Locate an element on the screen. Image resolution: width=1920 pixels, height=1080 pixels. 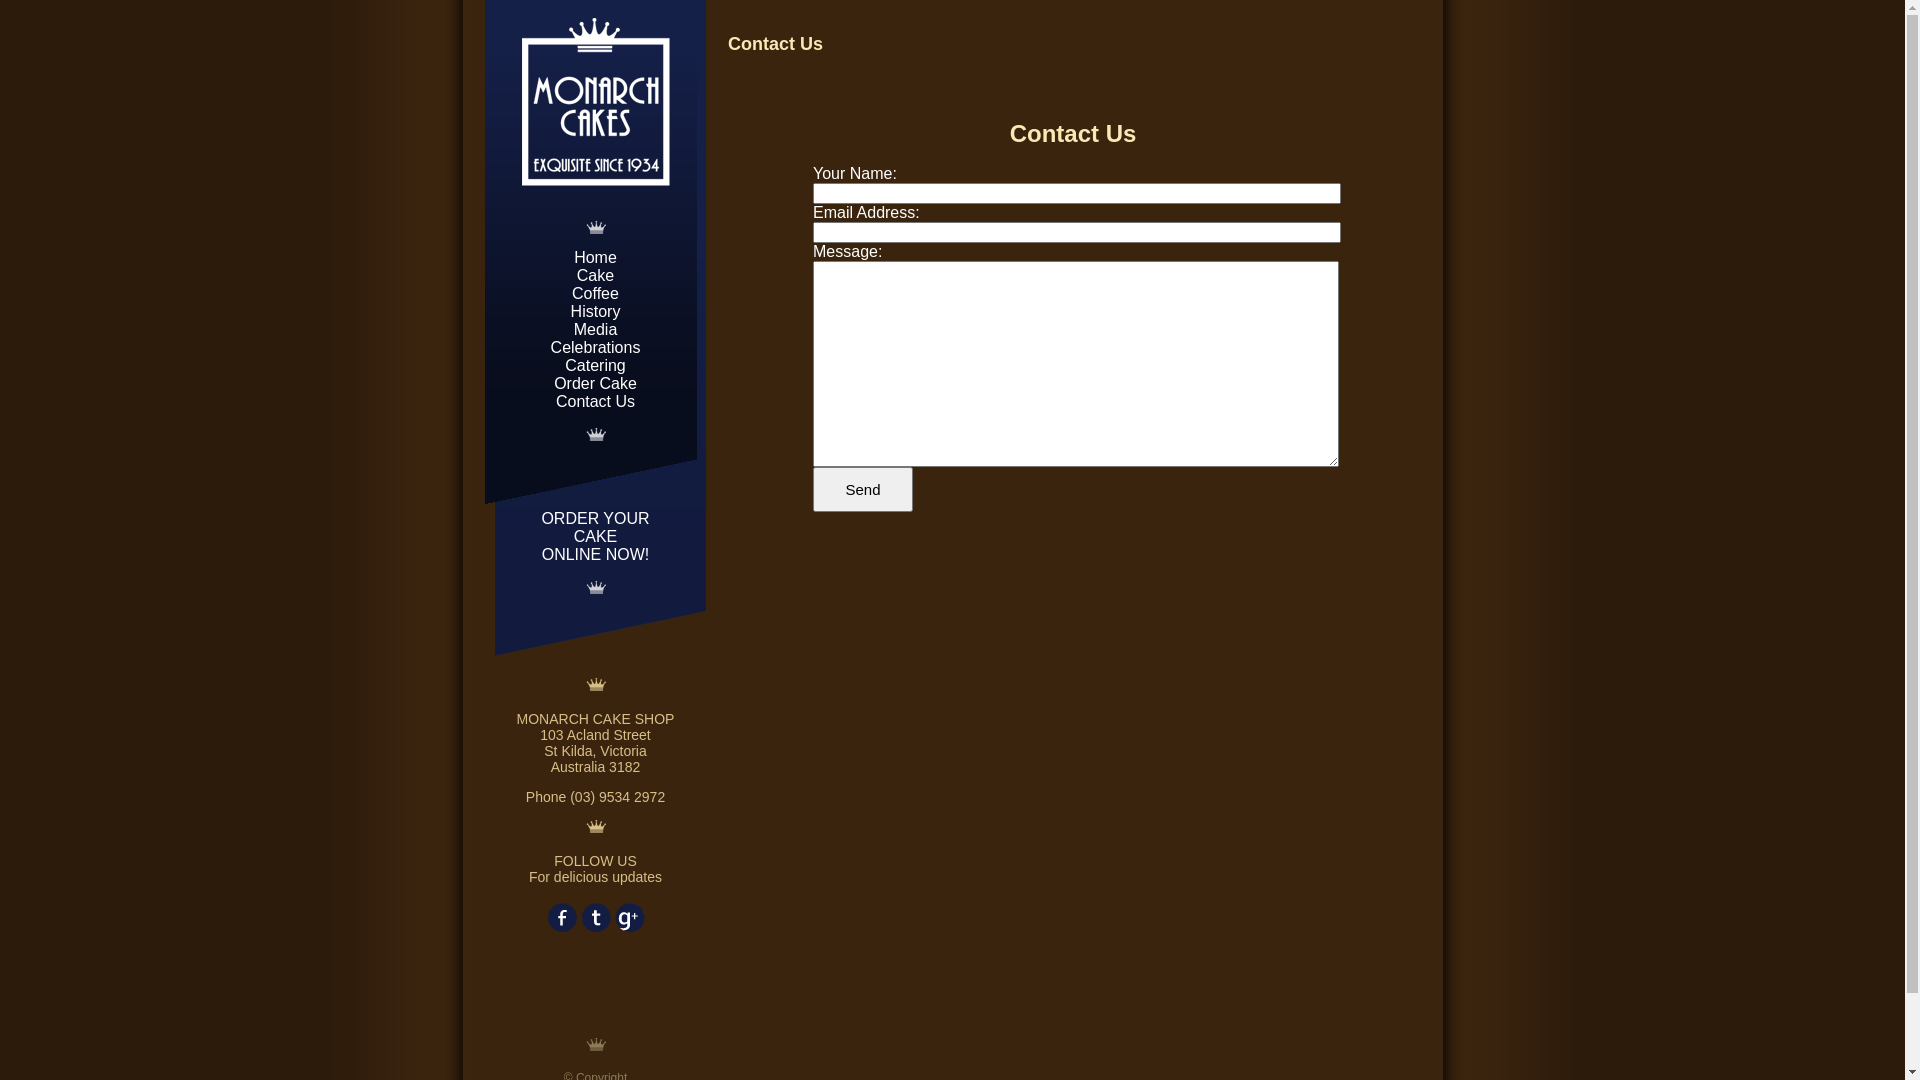
Coffee is located at coordinates (596, 294).